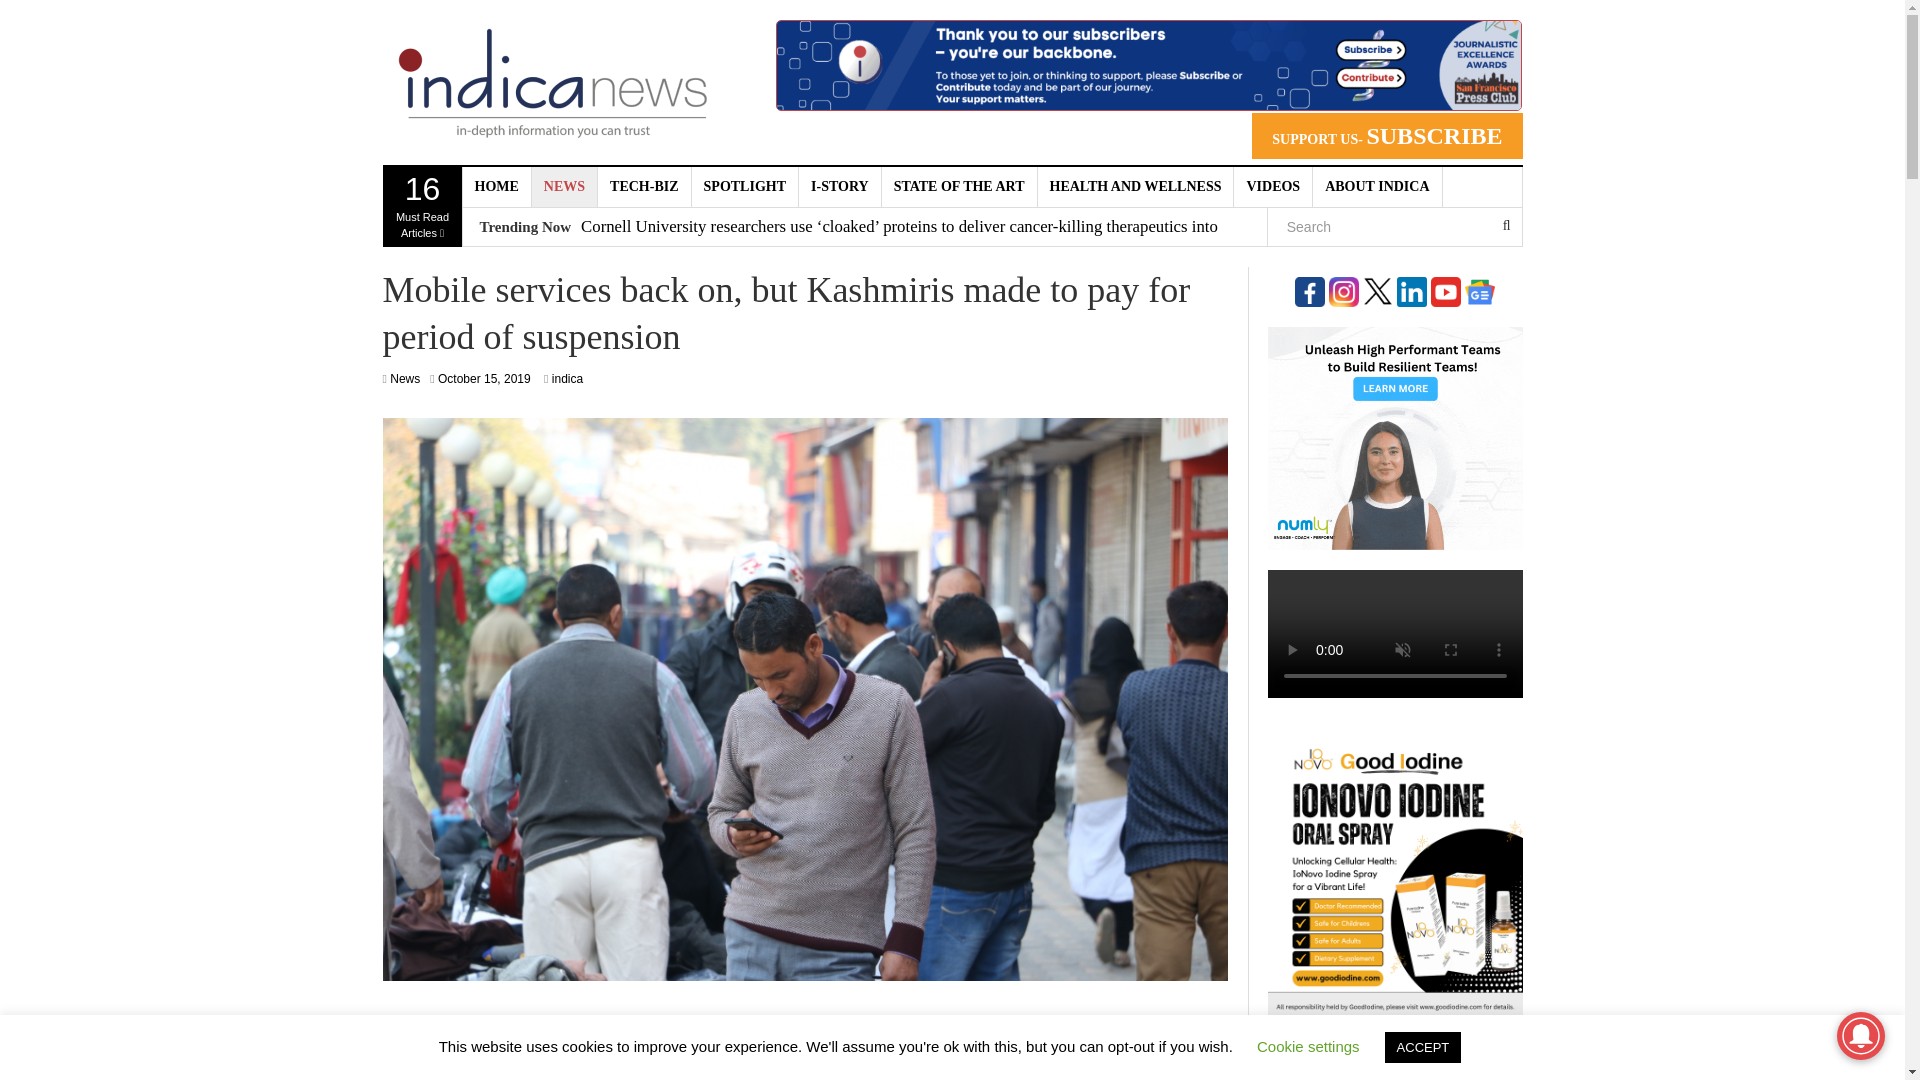 The image size is (1920, 1080). What do you see at coordinates (564, 187) in the screenshot?
I see `NEWS` at bounding box center [564, 187].